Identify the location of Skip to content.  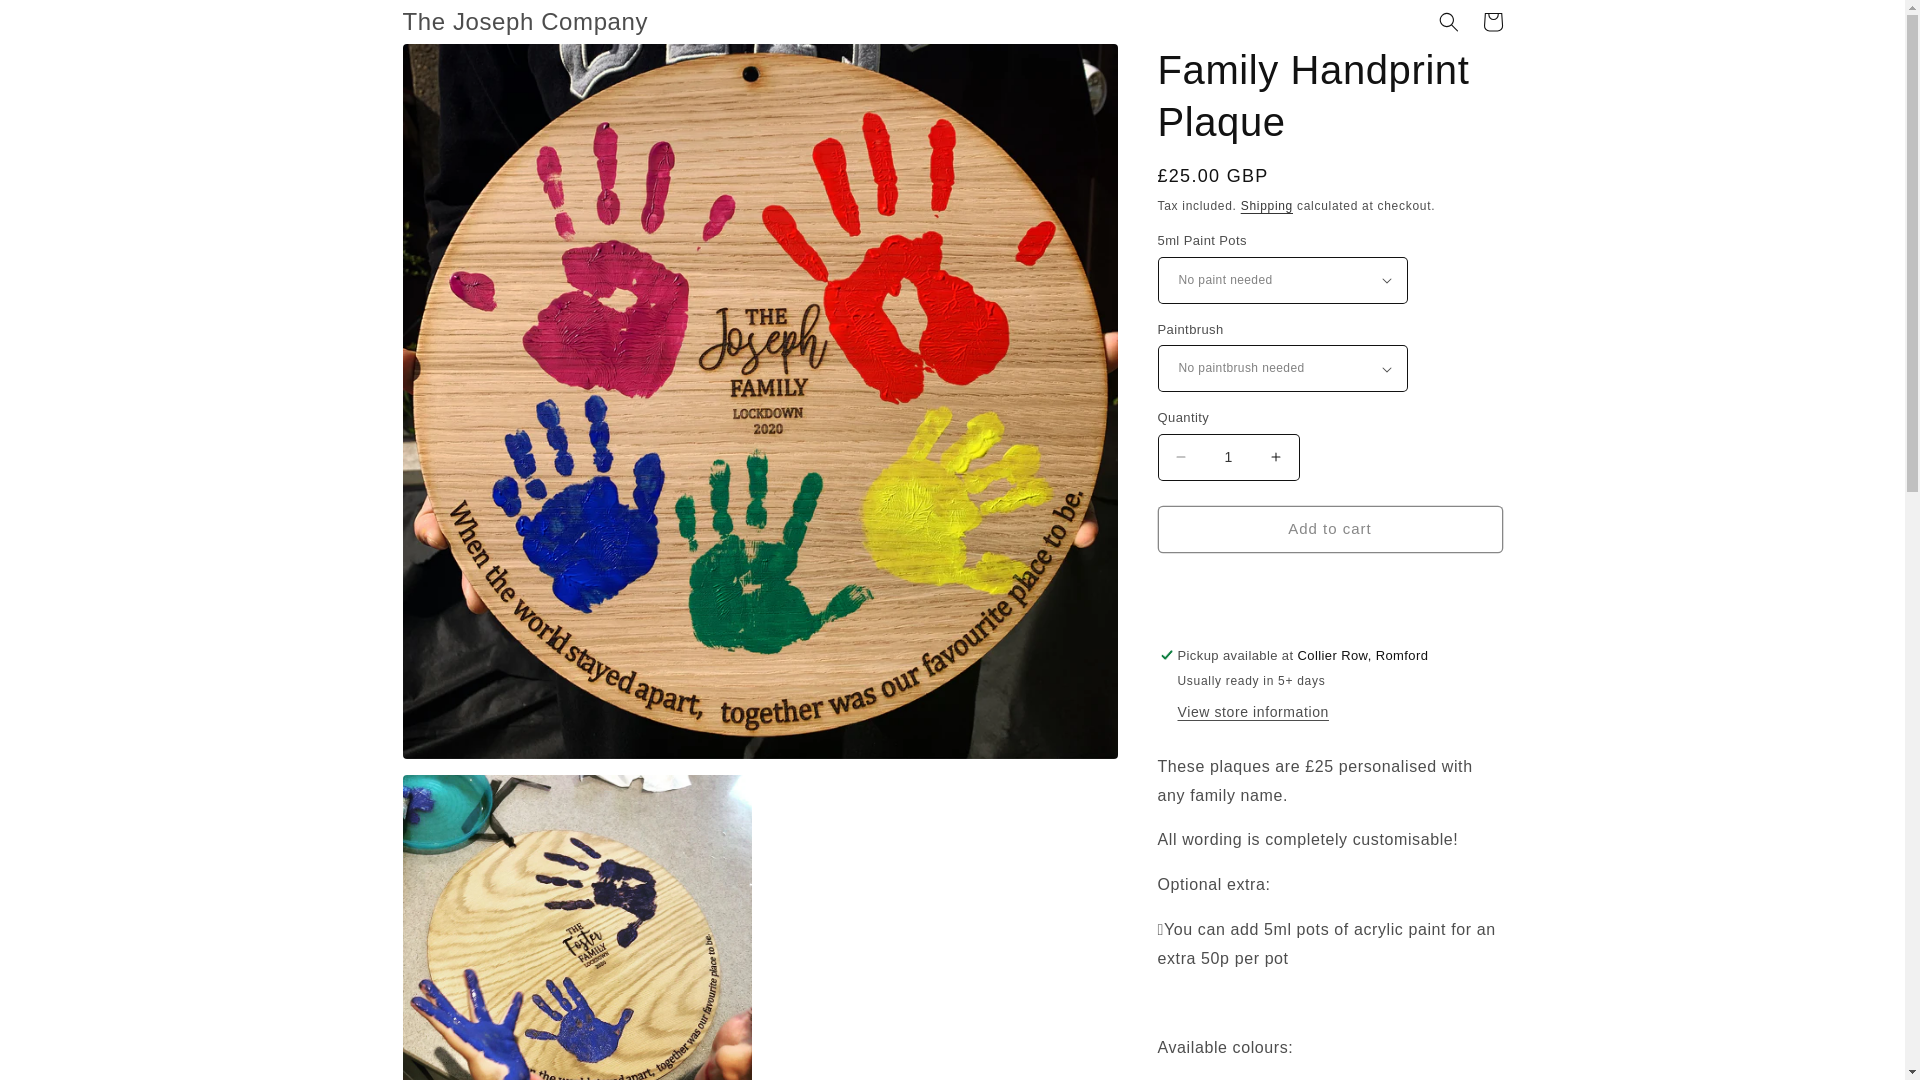
(60, 23).